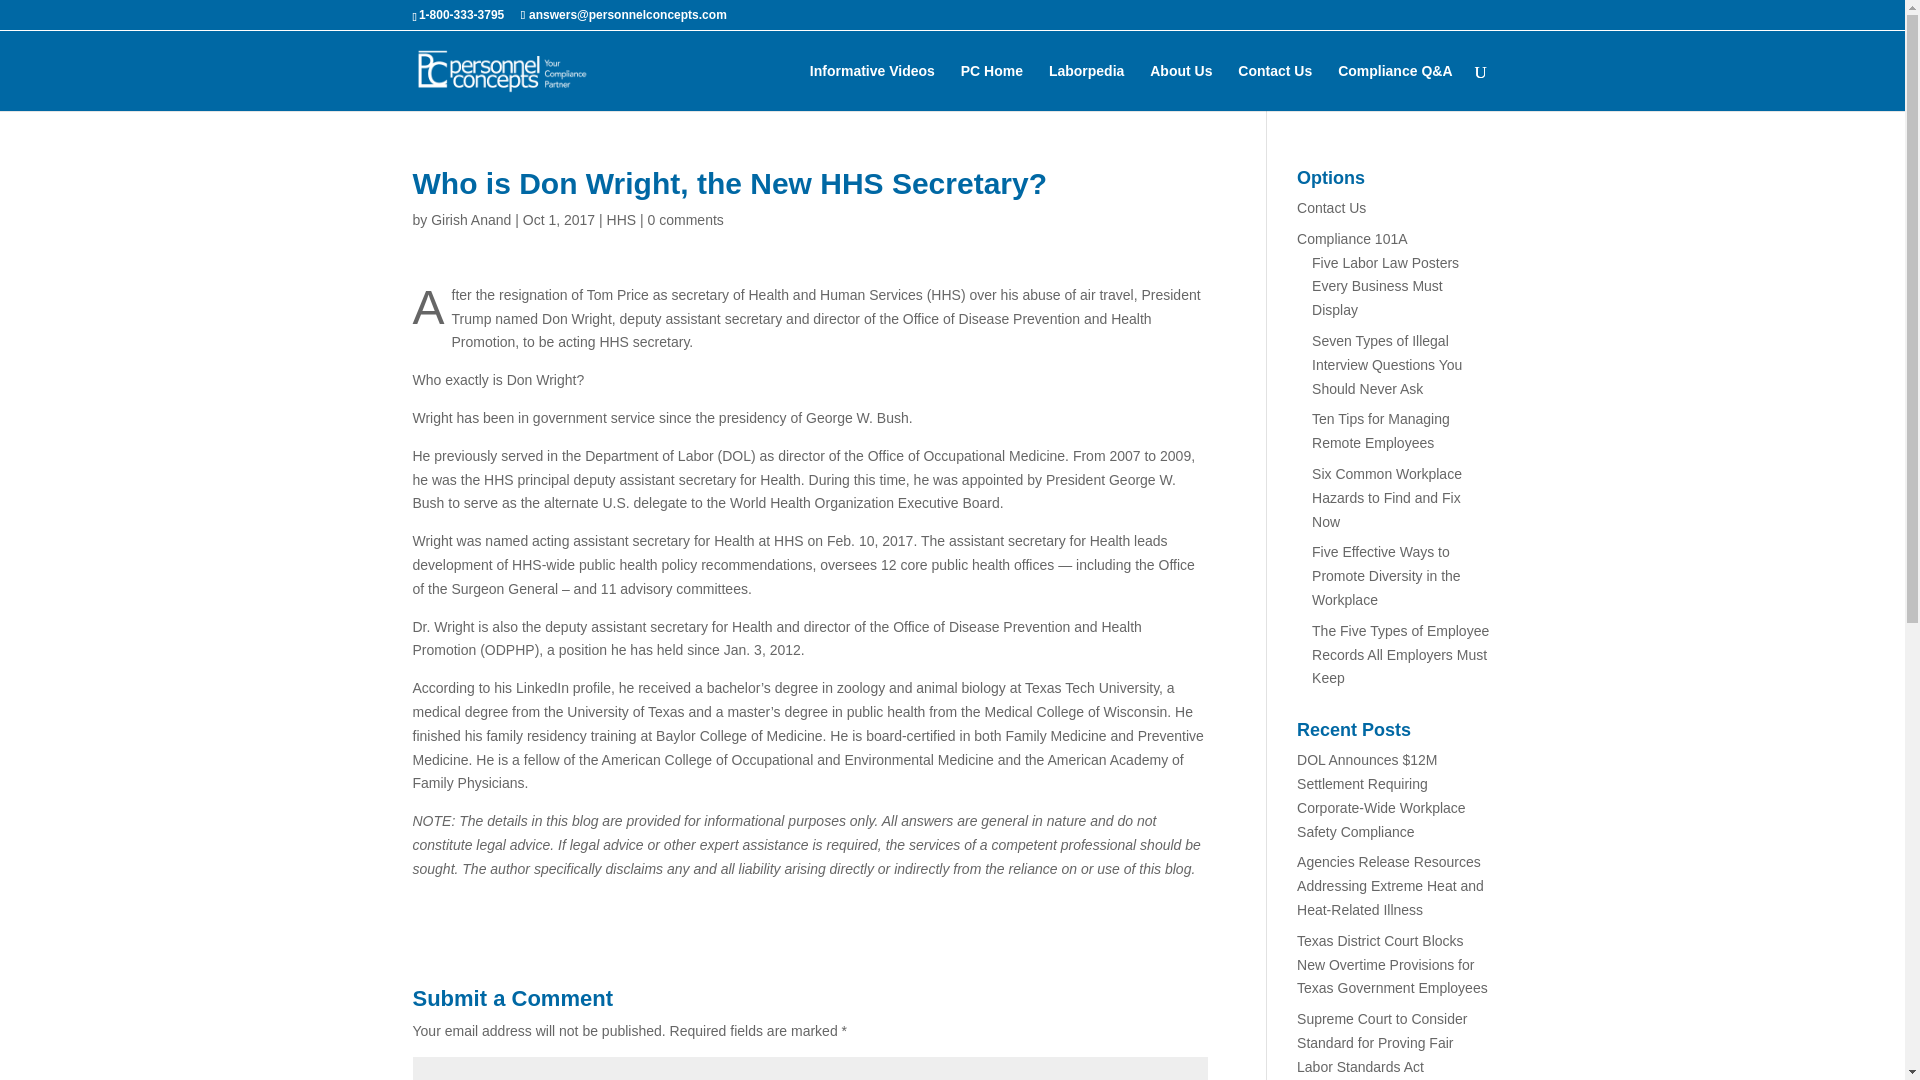  Describe the element at coordinates (1386, 576) in the screenshot. I see `Five Effective Ways to Promote Diversity in the Workplace` at that location.